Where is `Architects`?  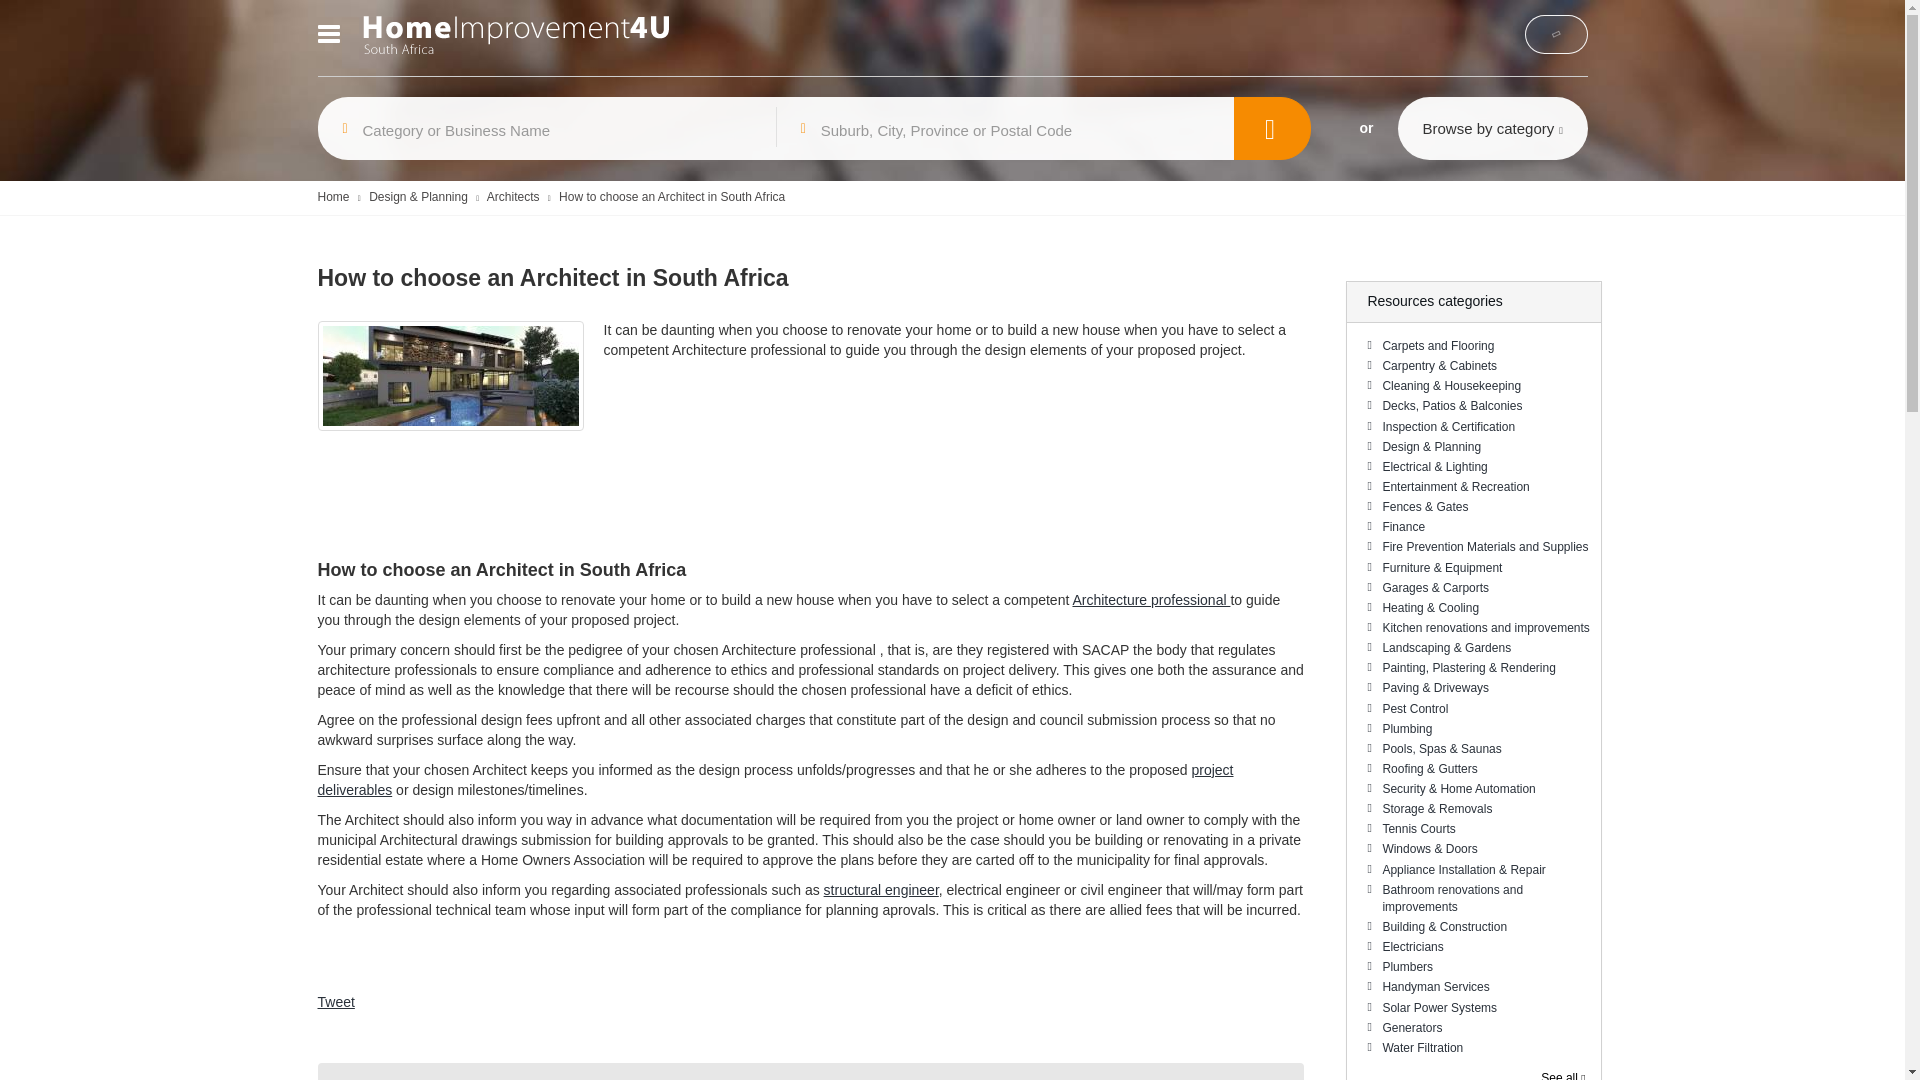 Architects is located at coordinates (513, 197).